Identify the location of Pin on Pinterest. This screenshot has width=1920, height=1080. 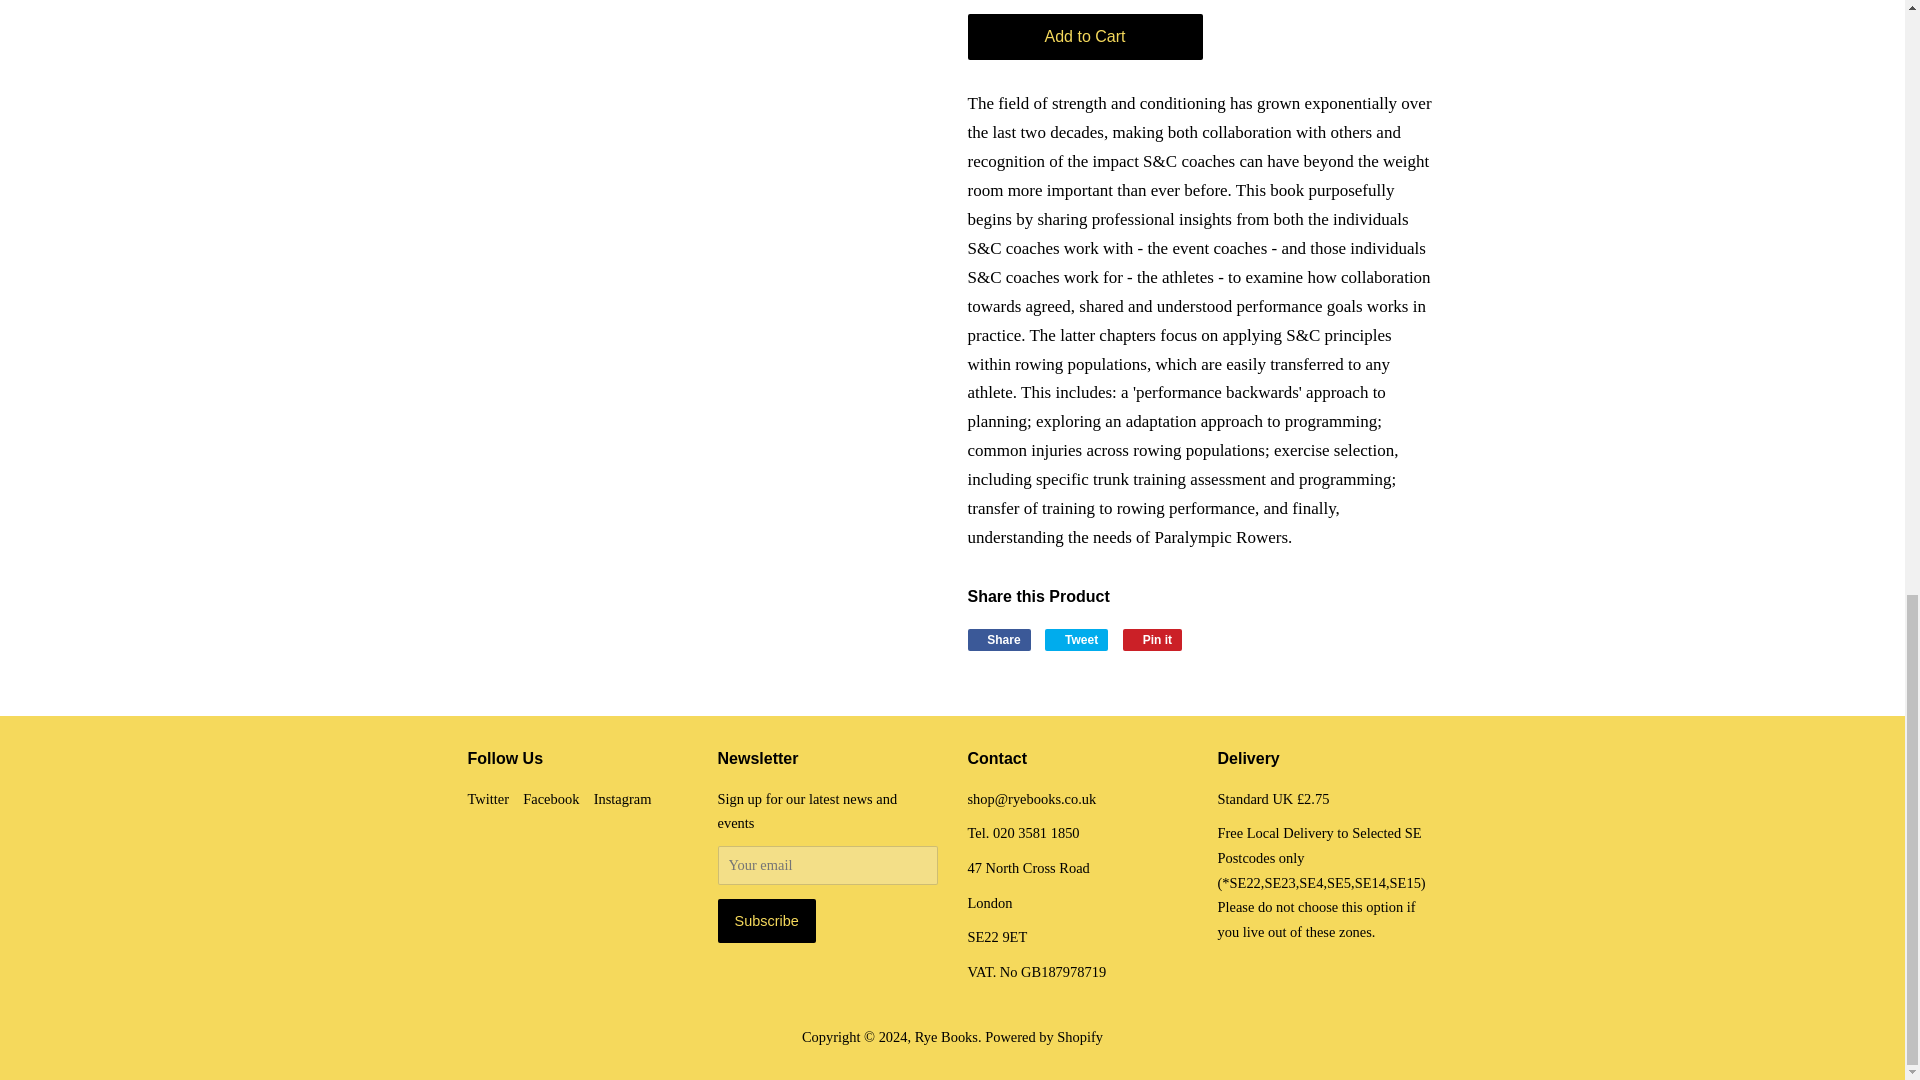
(1152, 640).